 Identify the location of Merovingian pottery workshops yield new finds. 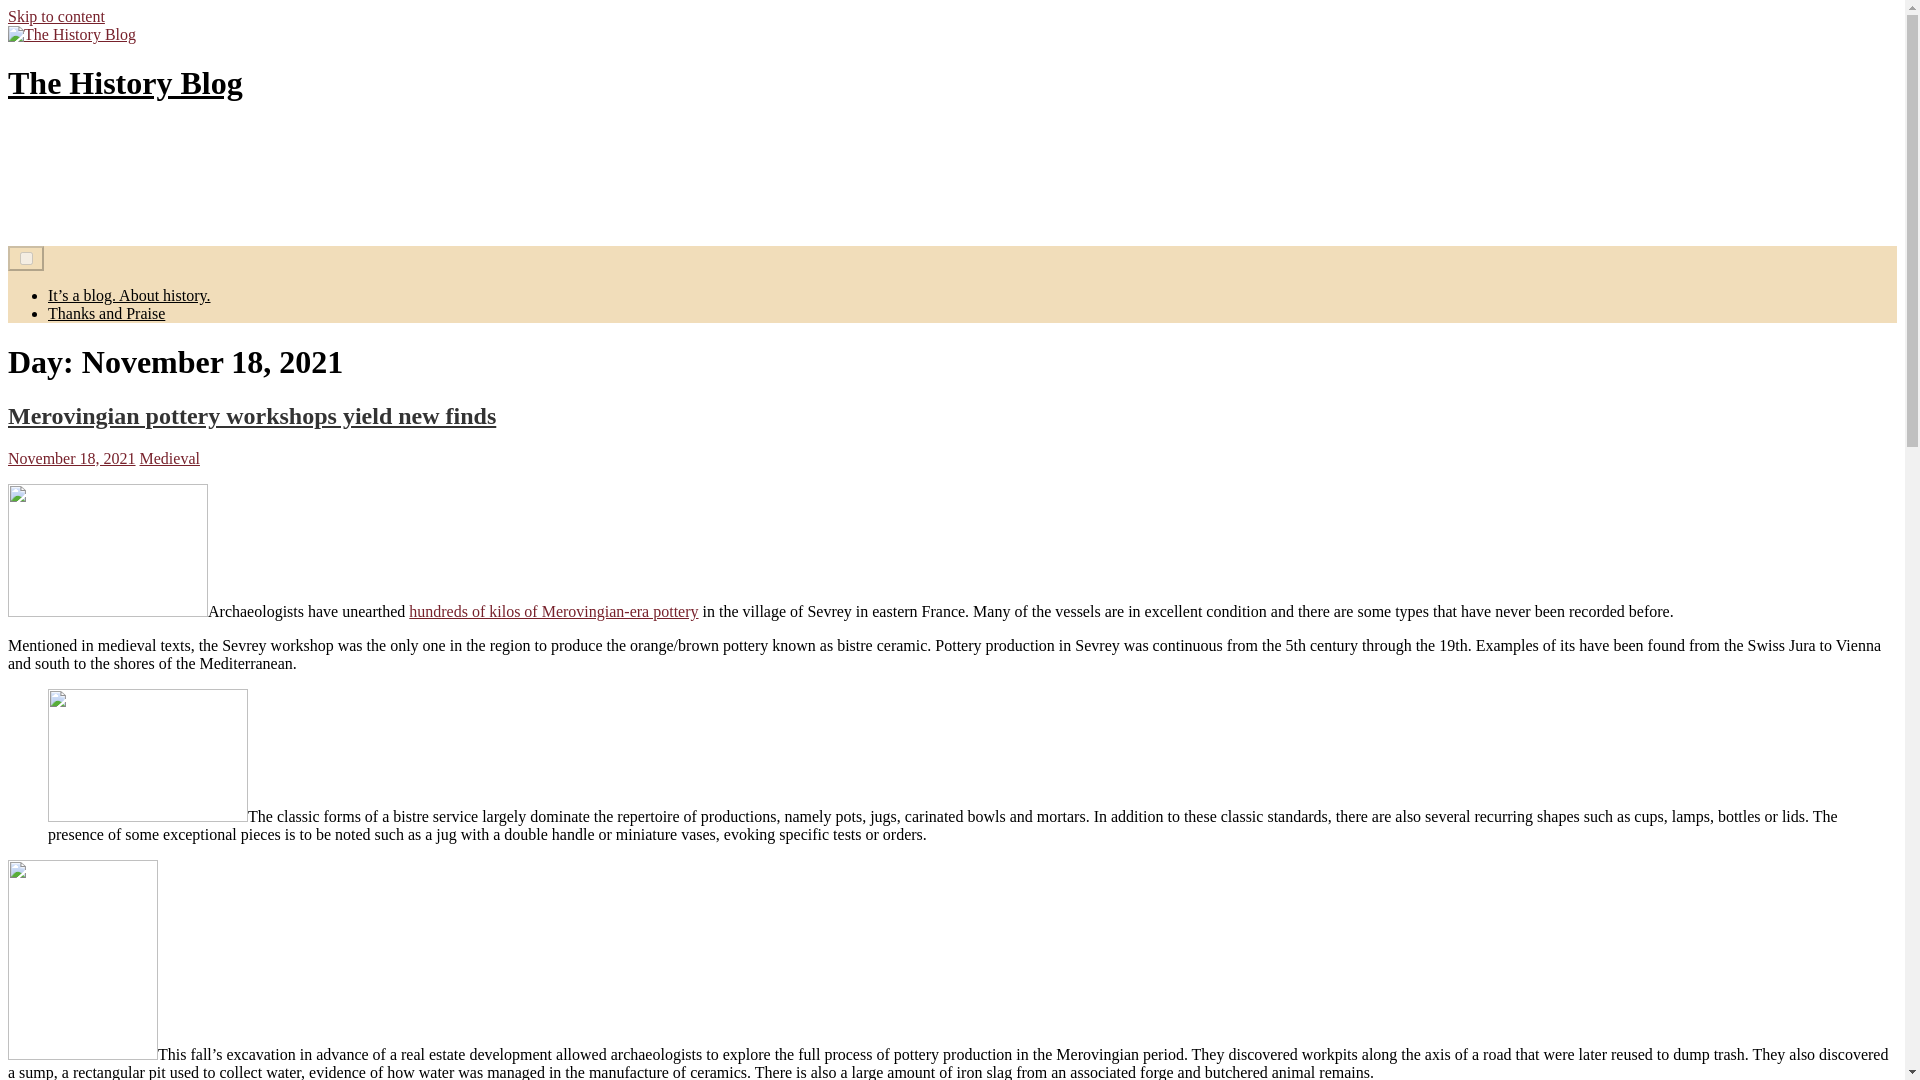
(251, 415).